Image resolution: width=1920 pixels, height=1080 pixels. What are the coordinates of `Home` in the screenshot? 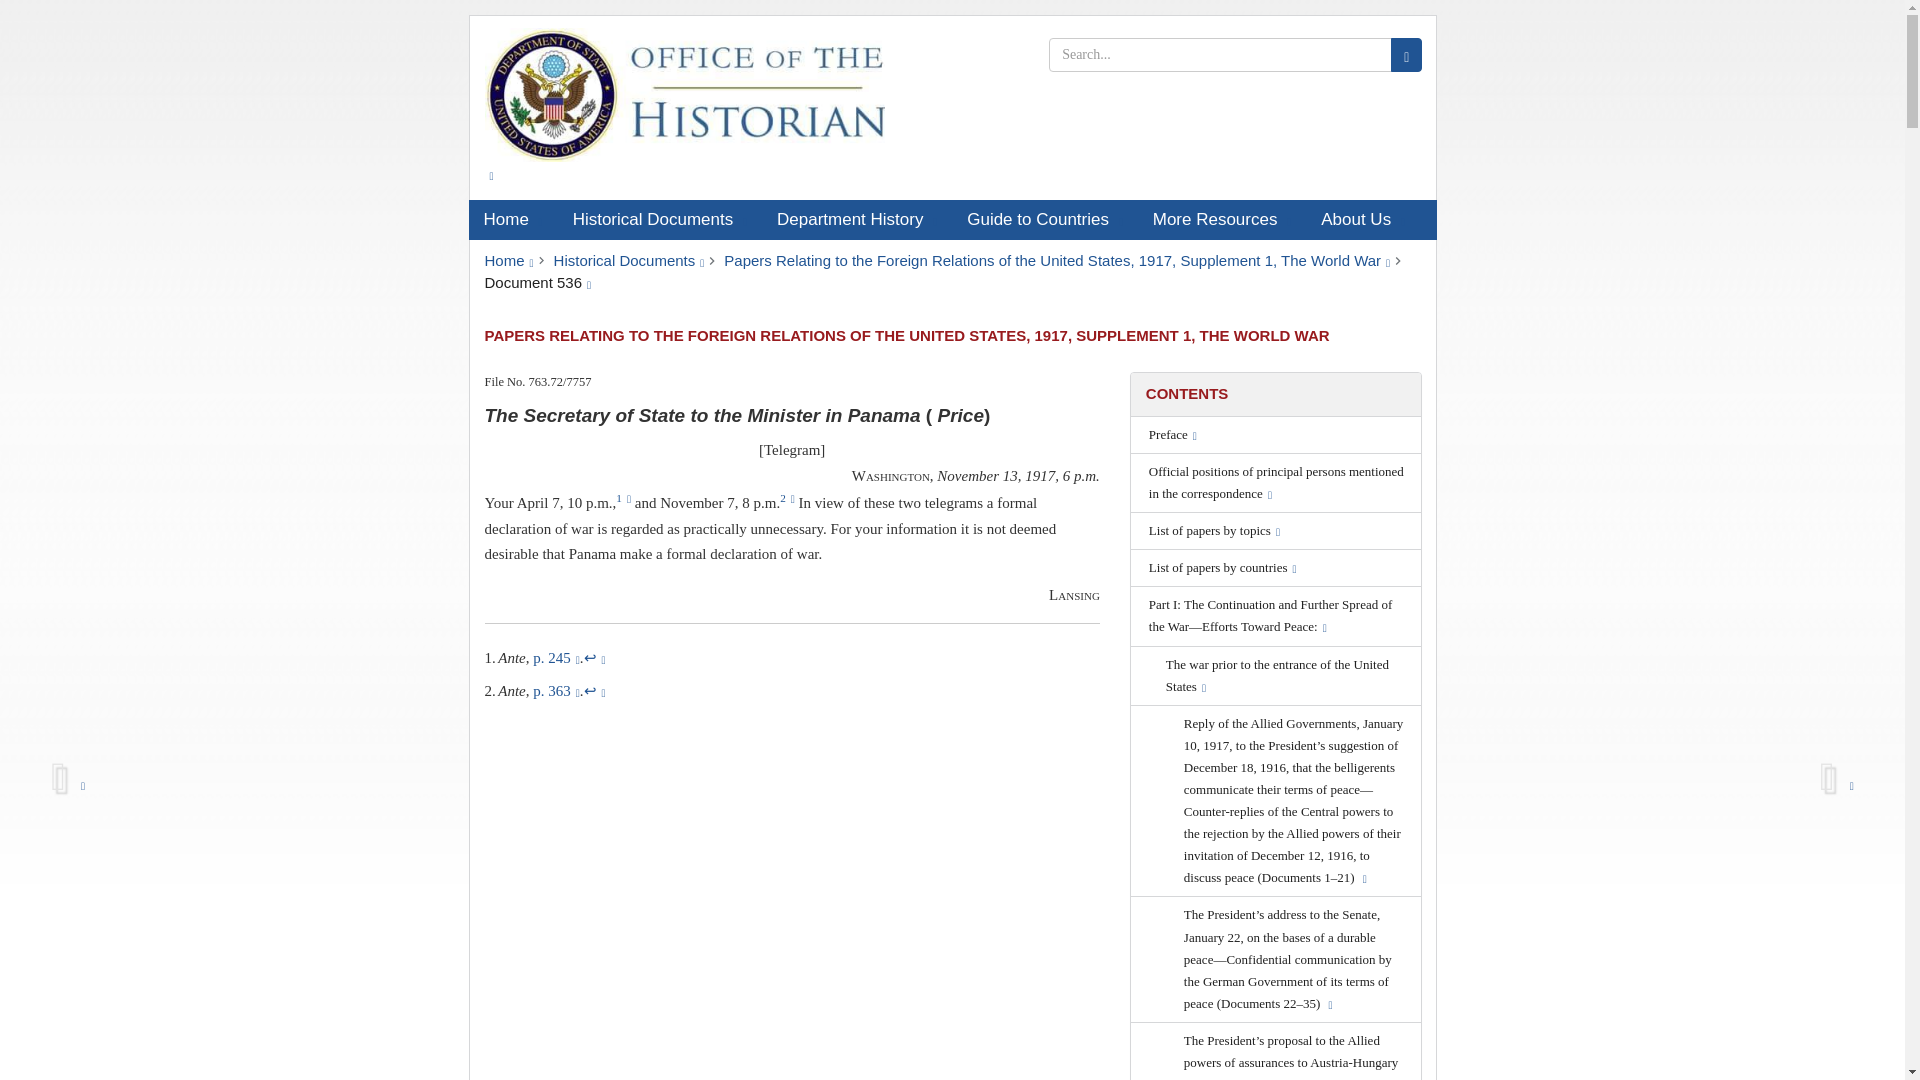 It's located at (508, 260).